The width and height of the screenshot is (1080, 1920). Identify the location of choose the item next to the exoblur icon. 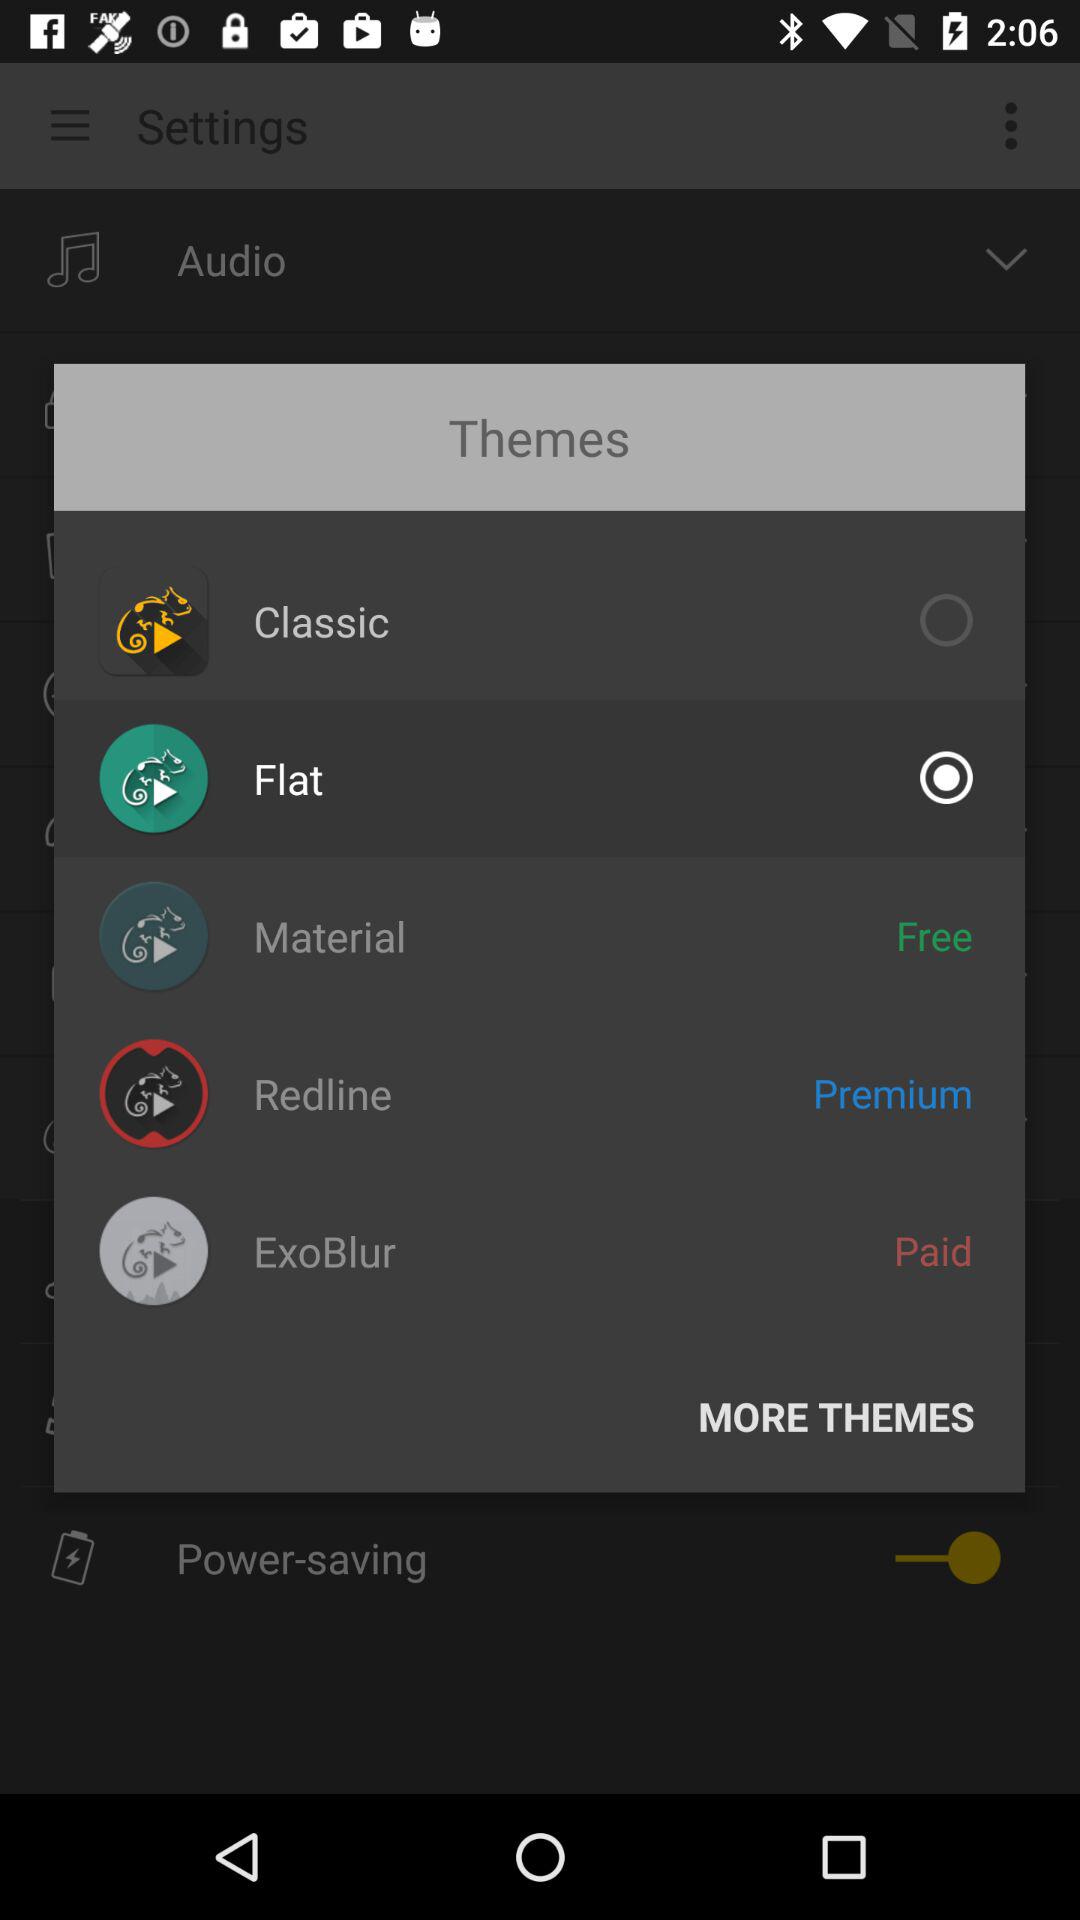
(933, 1250).